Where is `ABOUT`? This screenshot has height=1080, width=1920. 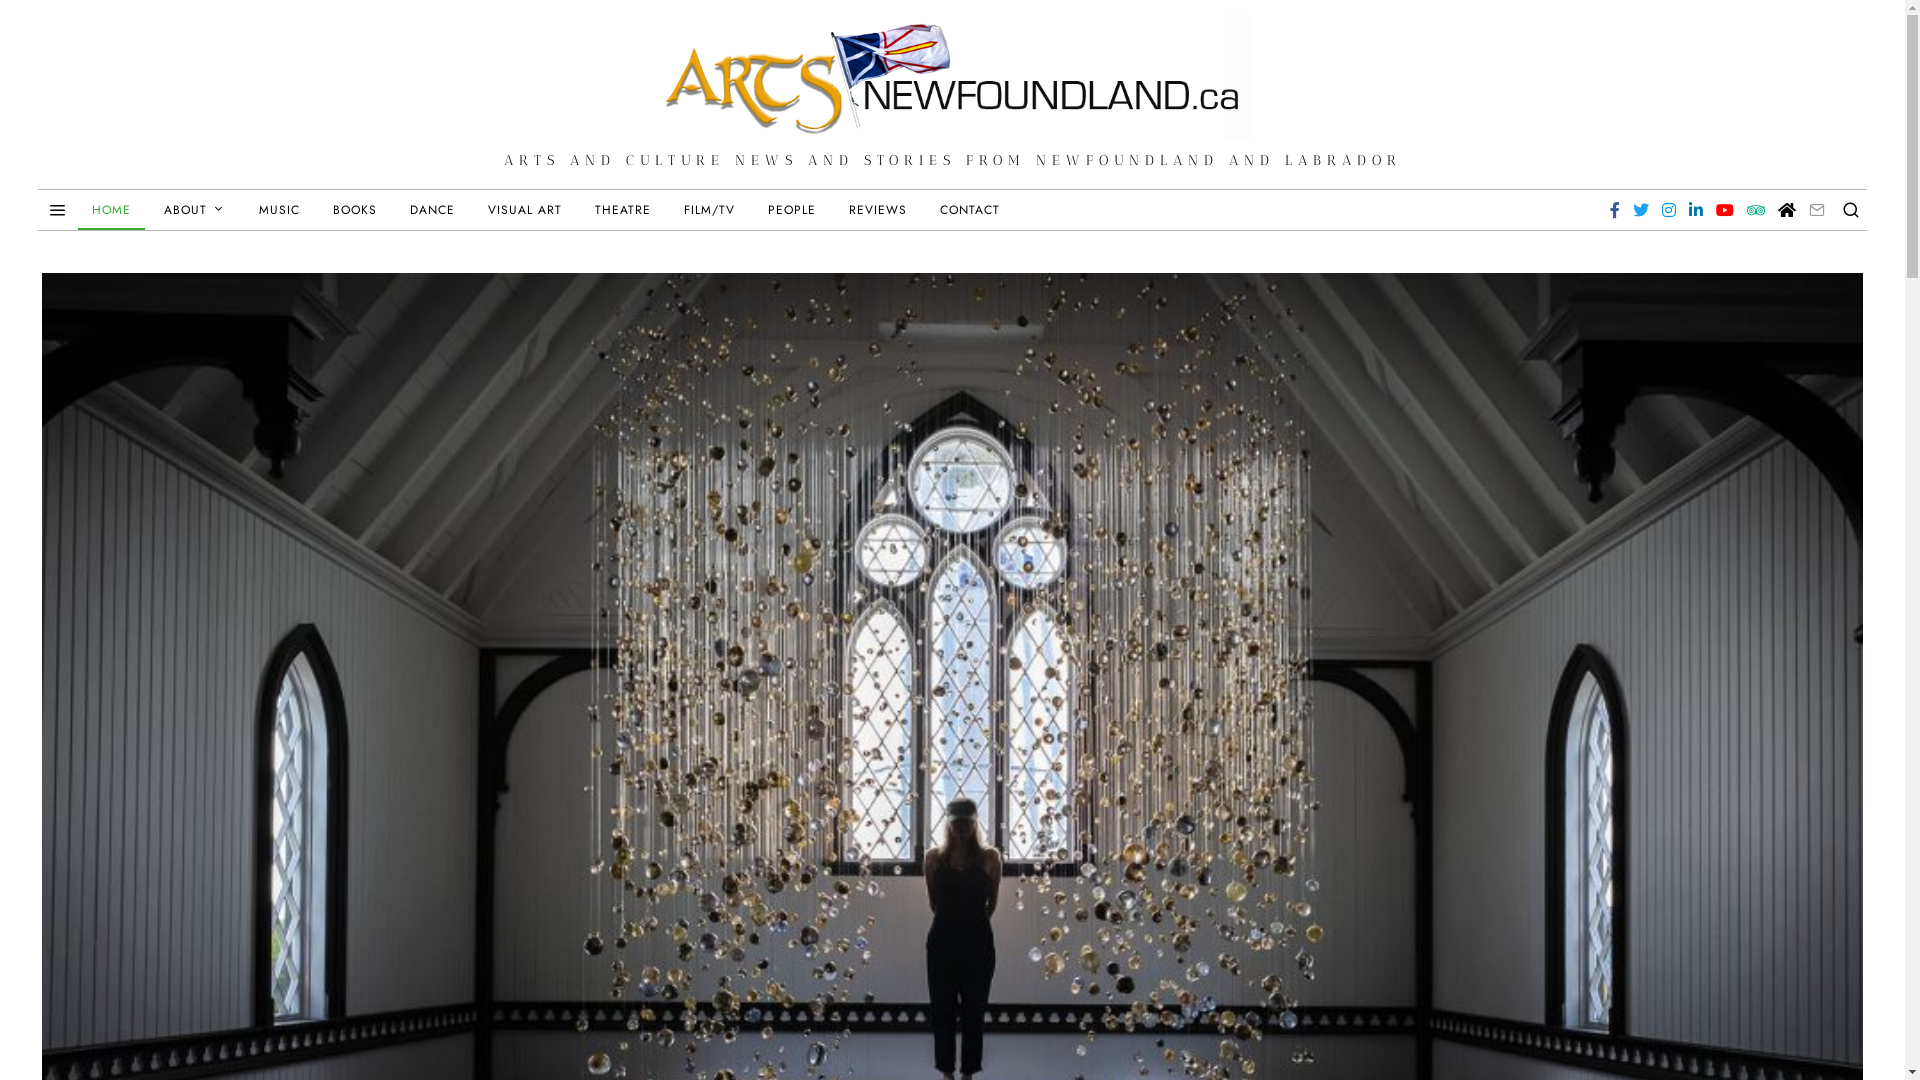
ABOUT is located at coordinates (195, 210).